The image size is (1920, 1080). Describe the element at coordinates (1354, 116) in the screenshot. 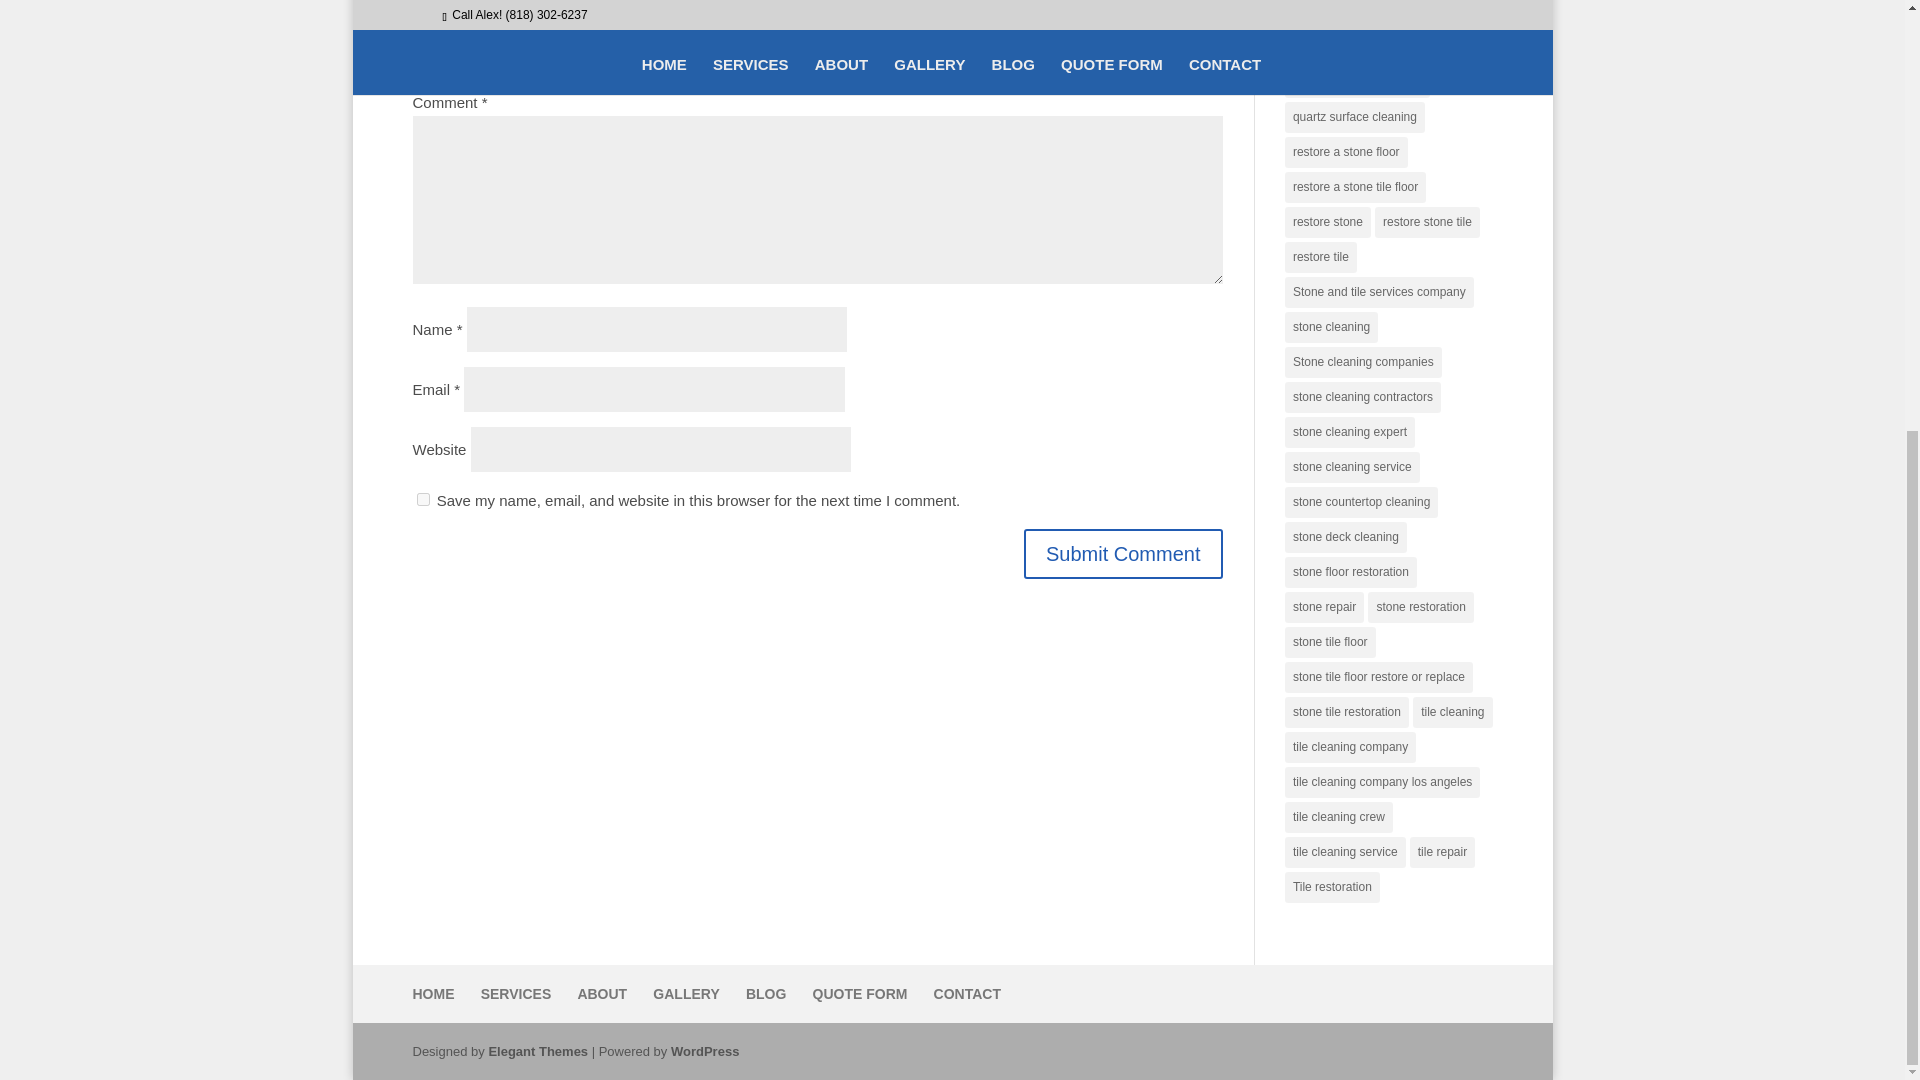

I see `quartz surface cleaning` at that location.